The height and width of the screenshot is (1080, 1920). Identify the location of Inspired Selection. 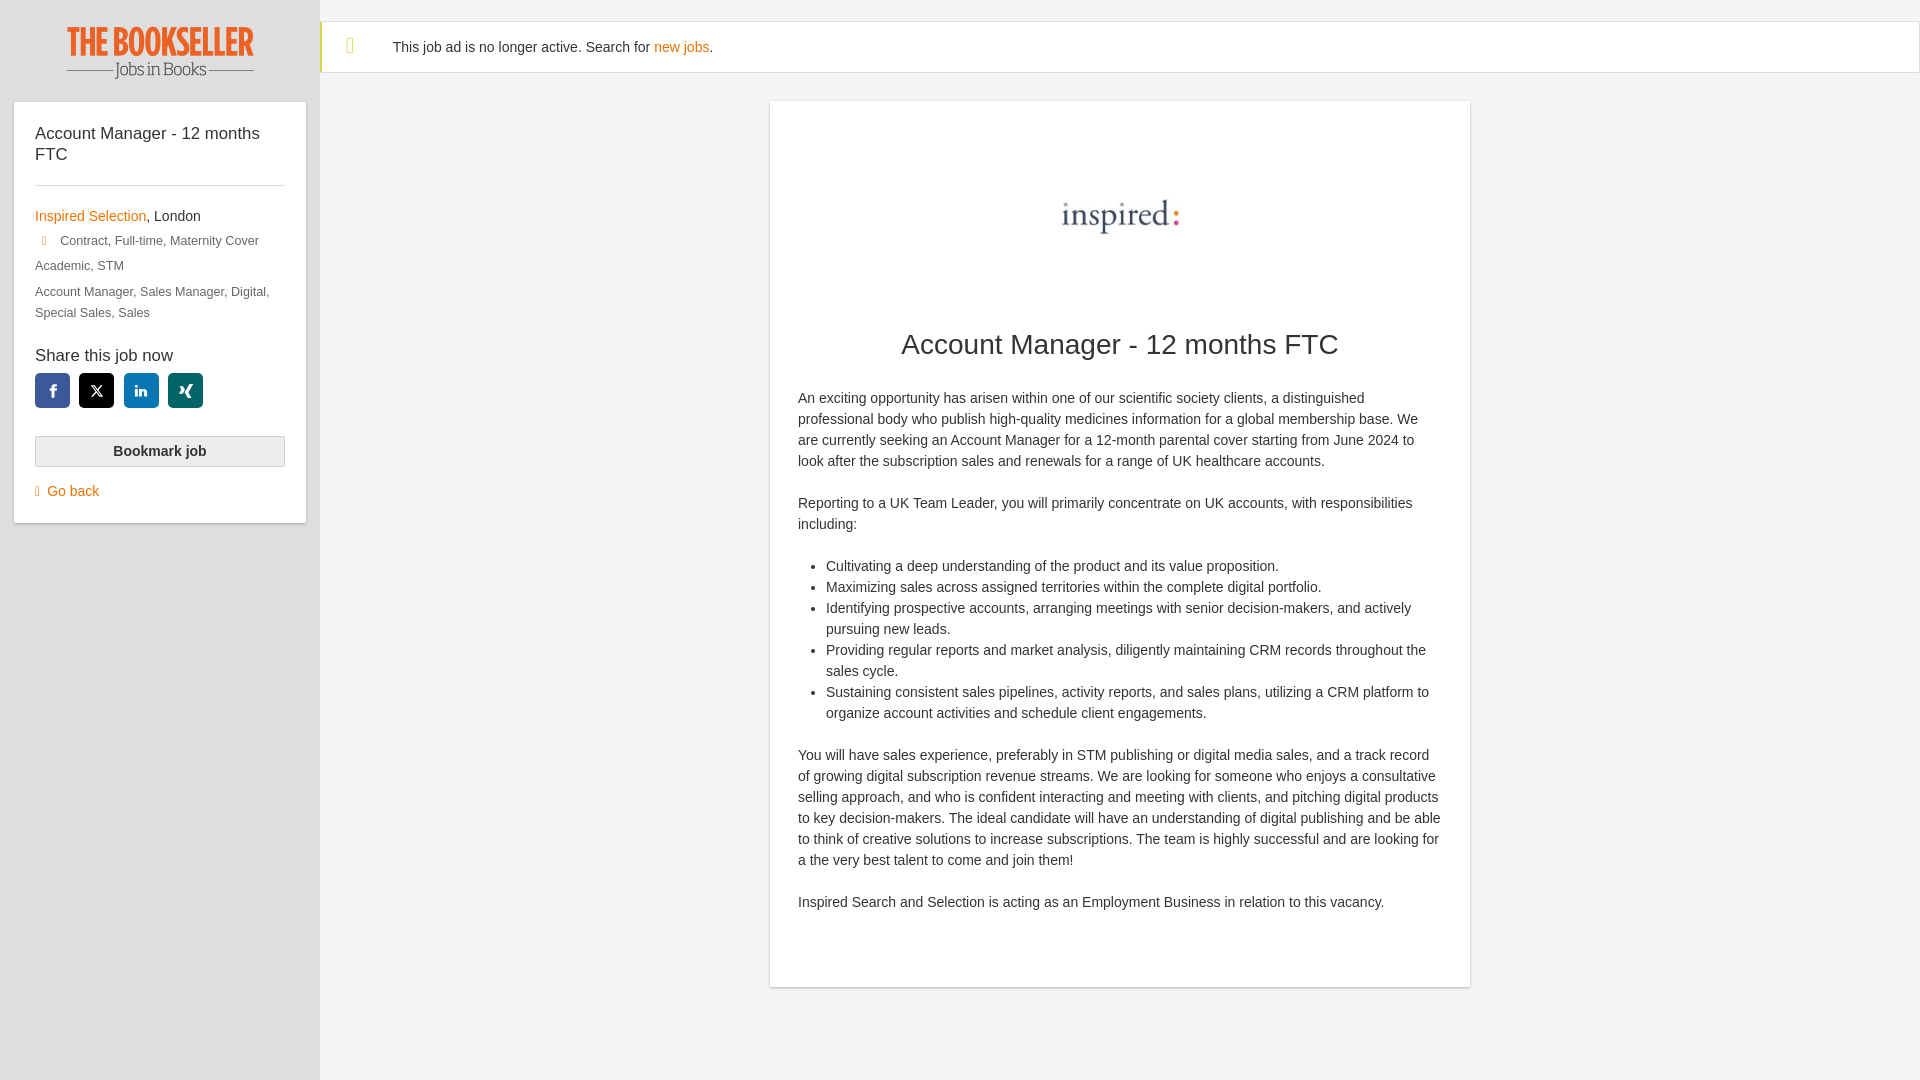
(90, 216).